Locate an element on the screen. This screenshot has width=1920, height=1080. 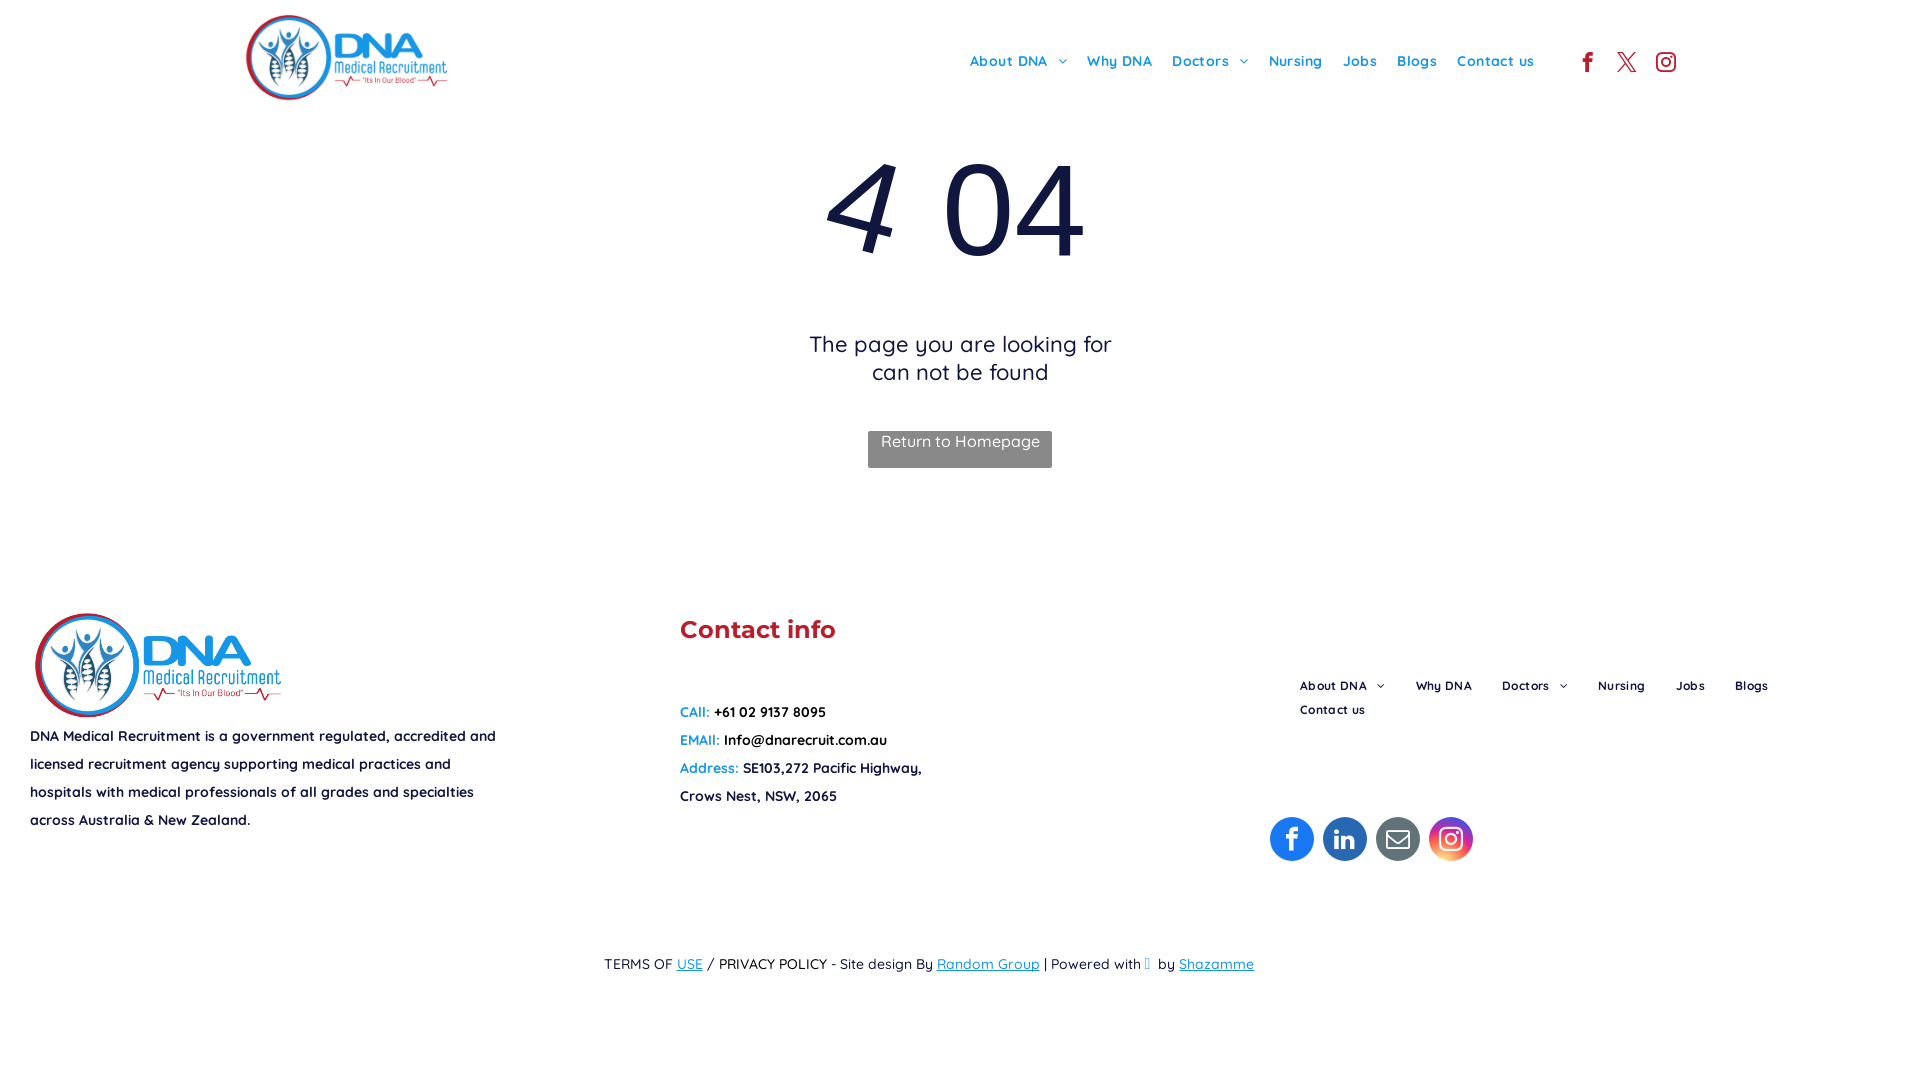
Blogs is located at coordinates (1752, 686).